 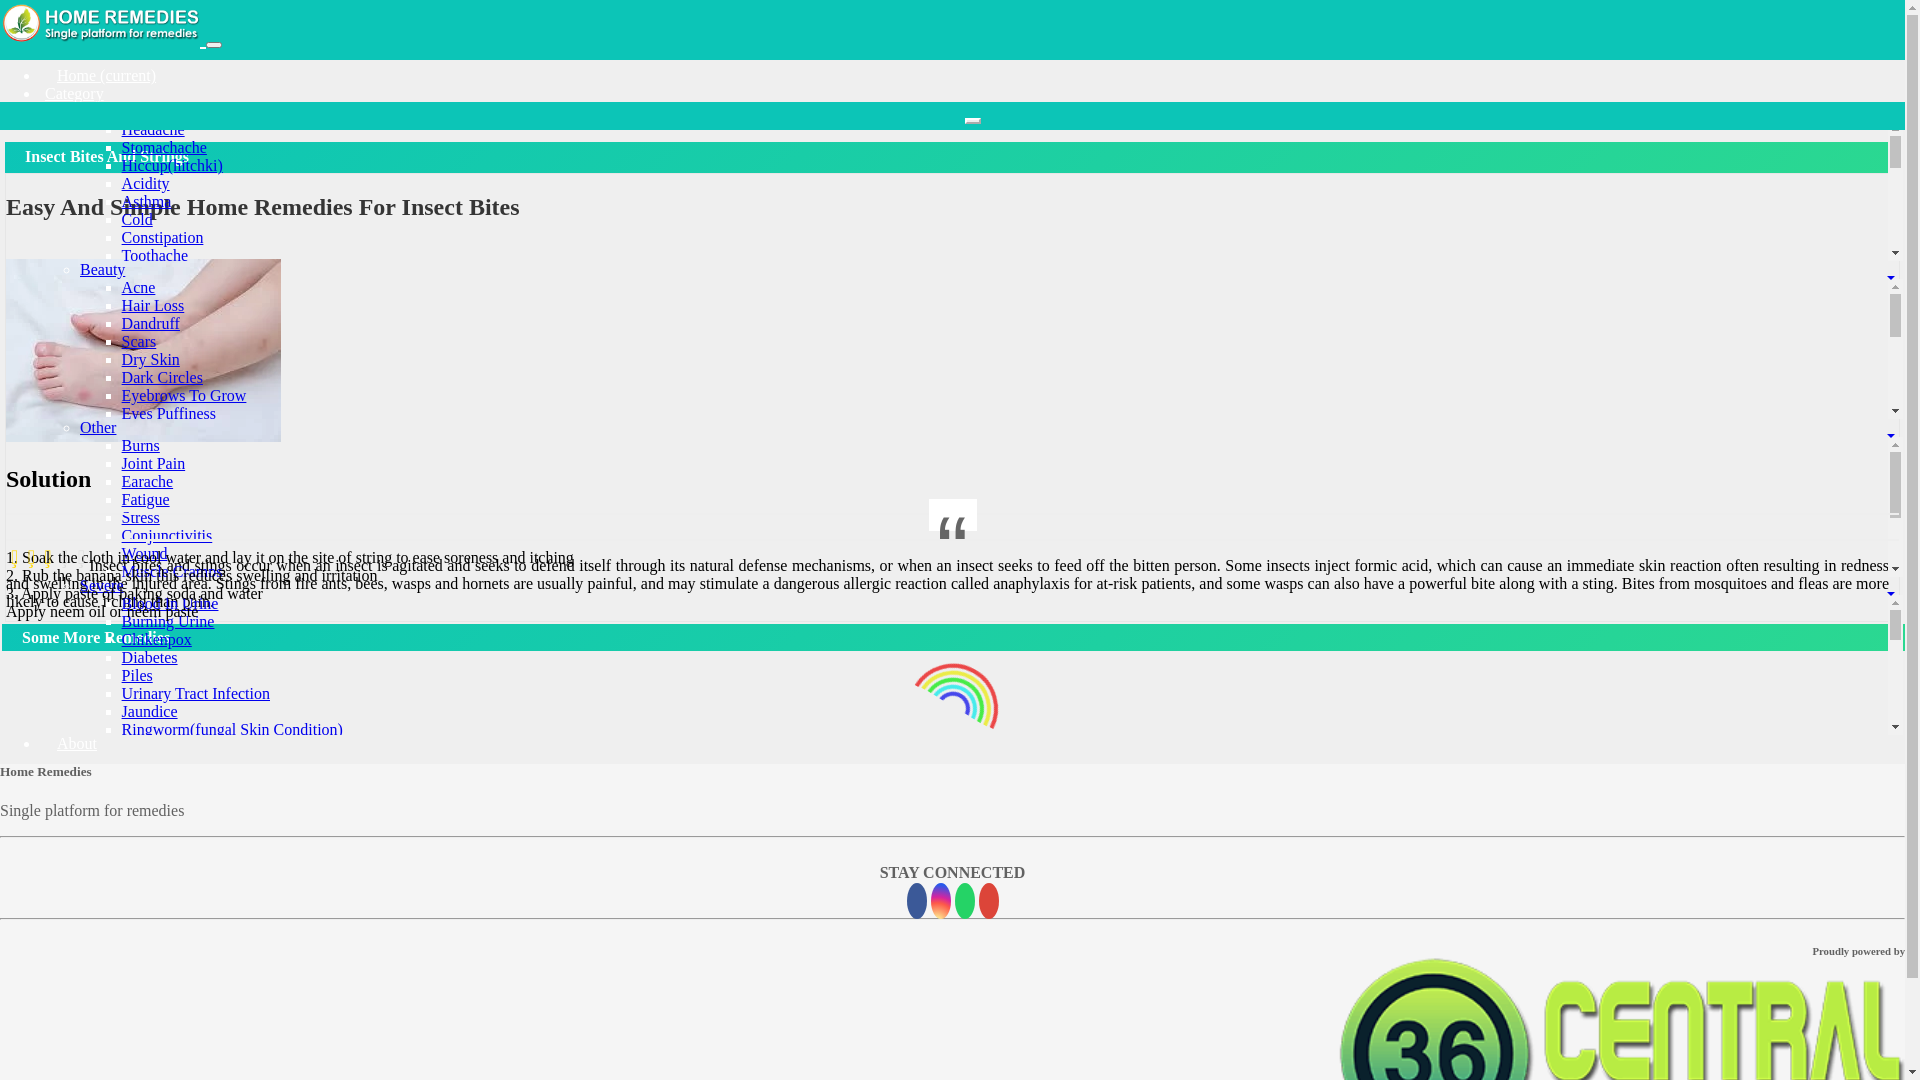 What do you see at coordinates (168, 612) in the screenshot?
I see `Face Scrubber` at bounding box center [168, 612].